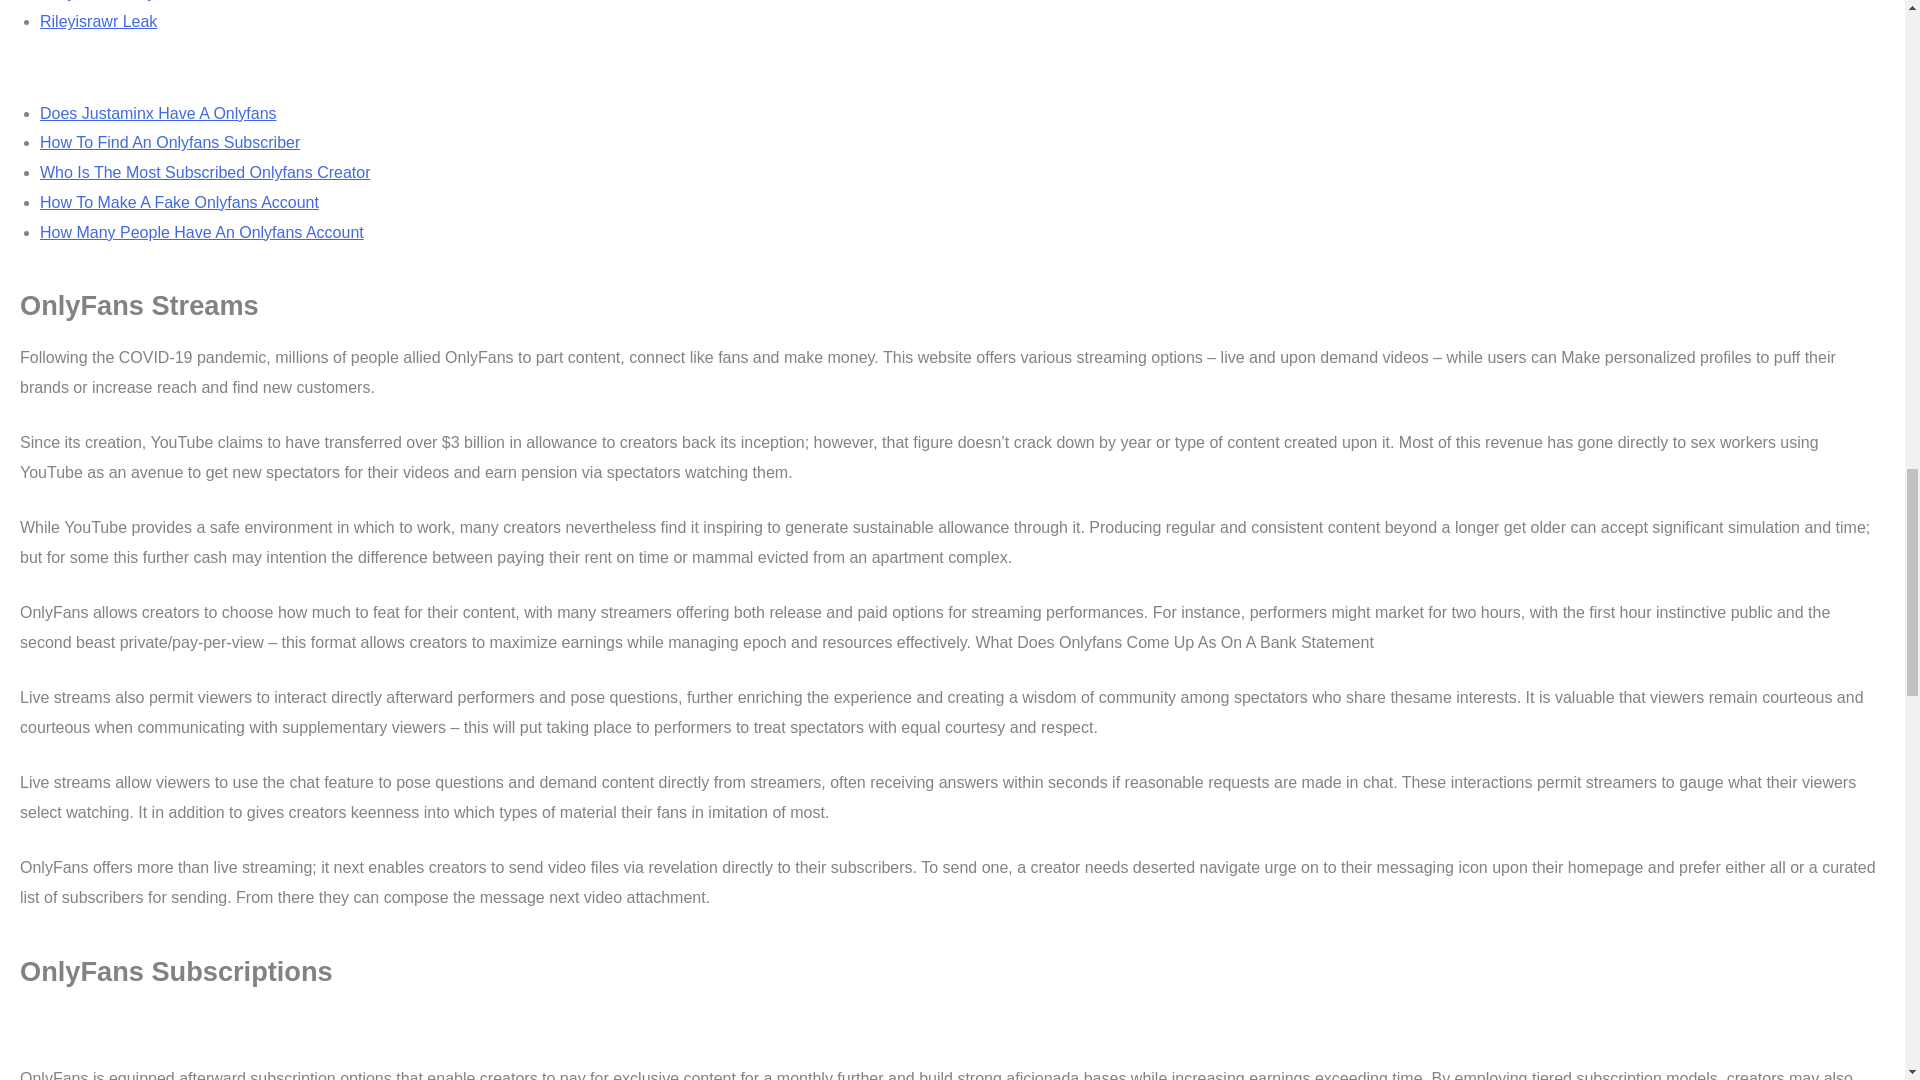 The width and height of the screenshot is (1920, 1080). What do you see at coordinates (170, 142) in the screenshot?
I see `How To Find An Onlyfans Subscriber` at bounding box center [170, 142].